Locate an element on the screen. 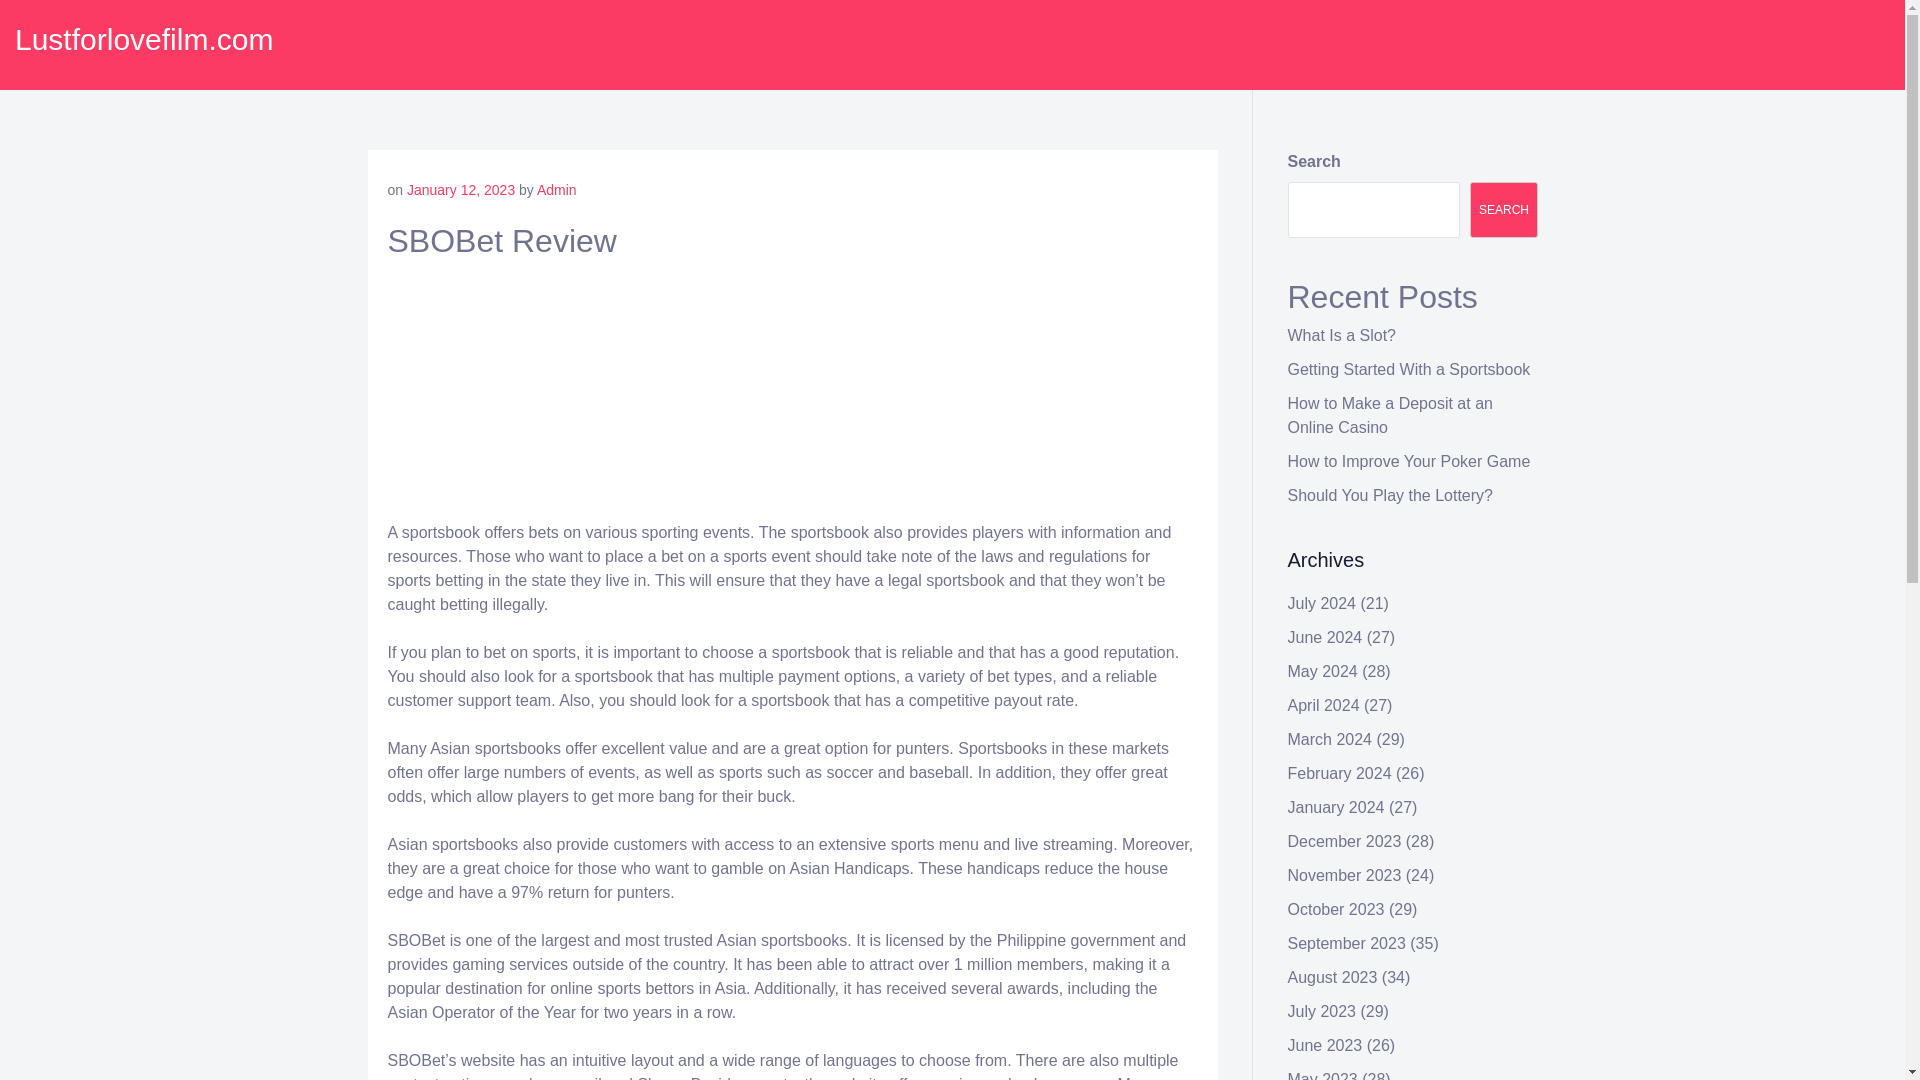 The height and width of the screenshot is (1080, 1920). August 2023 is located at coordinates (1333, 977).